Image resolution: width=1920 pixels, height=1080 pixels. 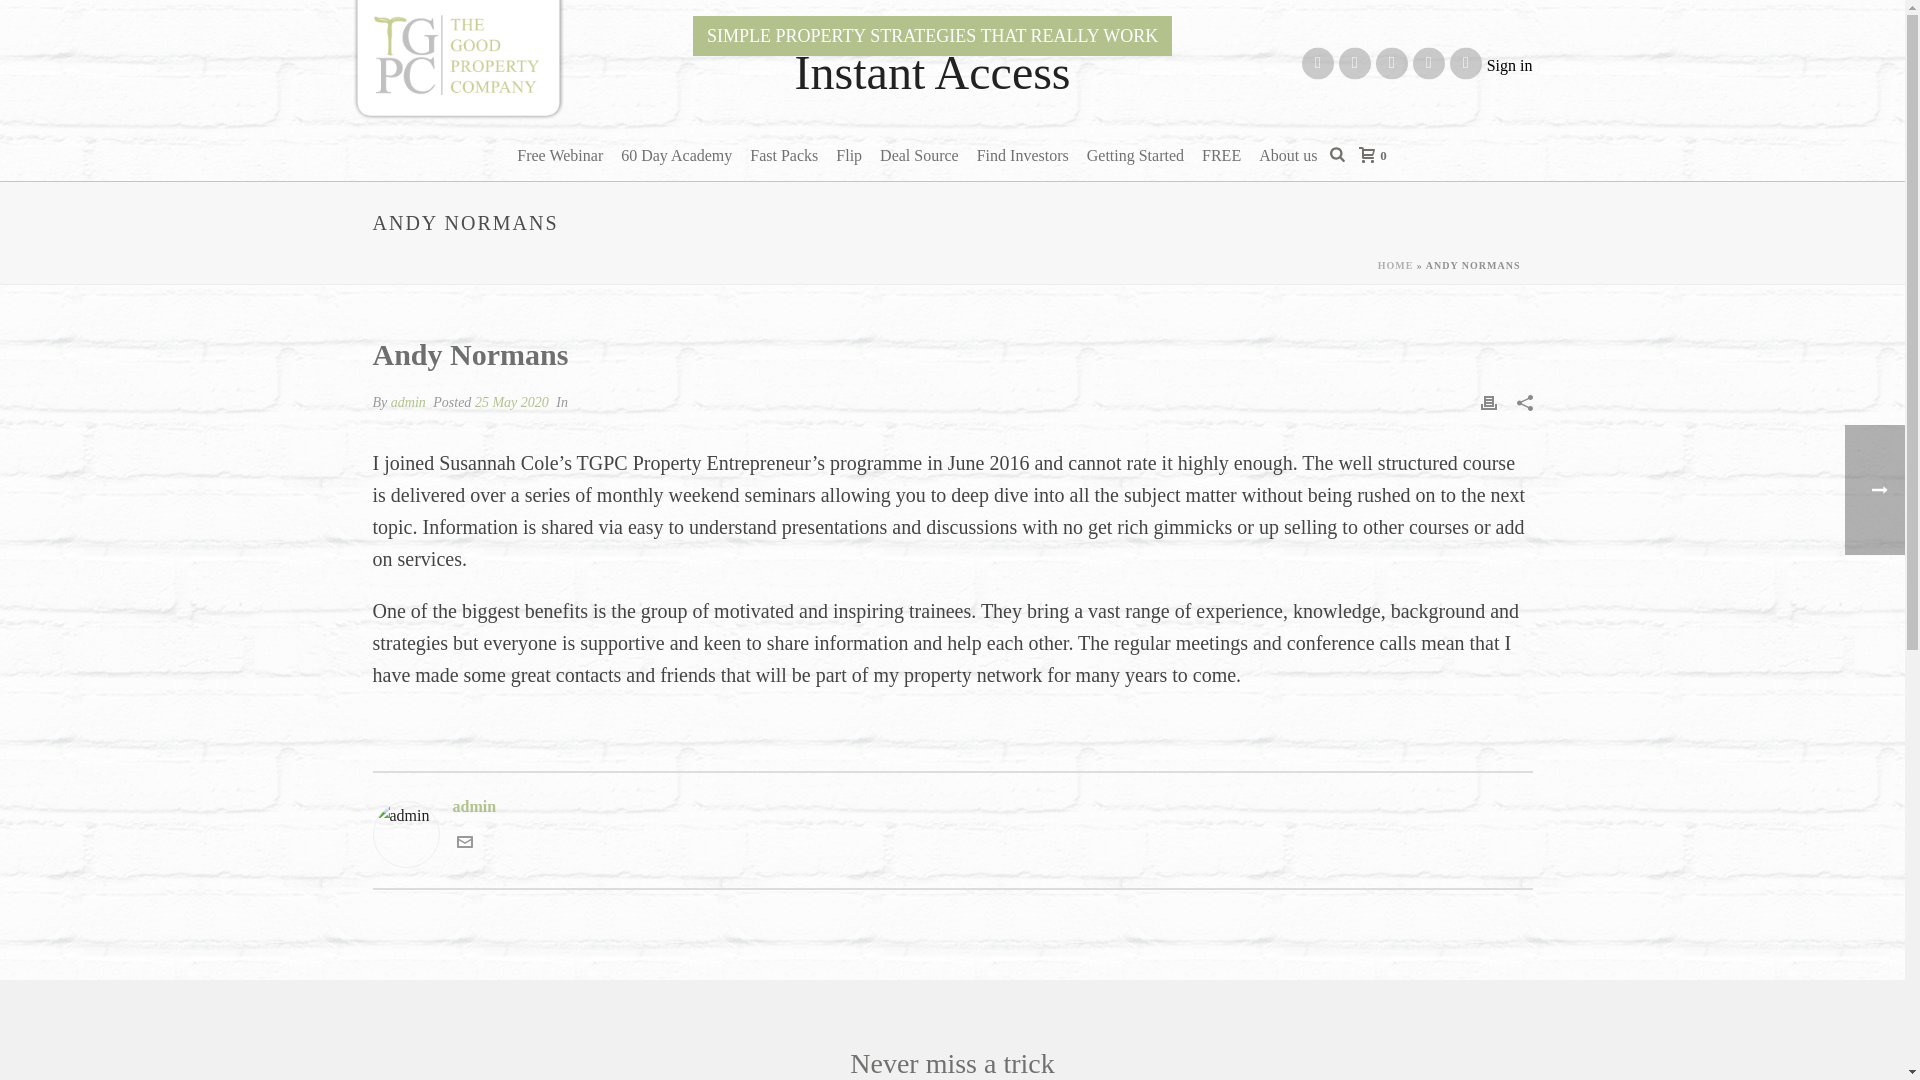 I want to click on  linkedin, so click(x=1354, y=63).